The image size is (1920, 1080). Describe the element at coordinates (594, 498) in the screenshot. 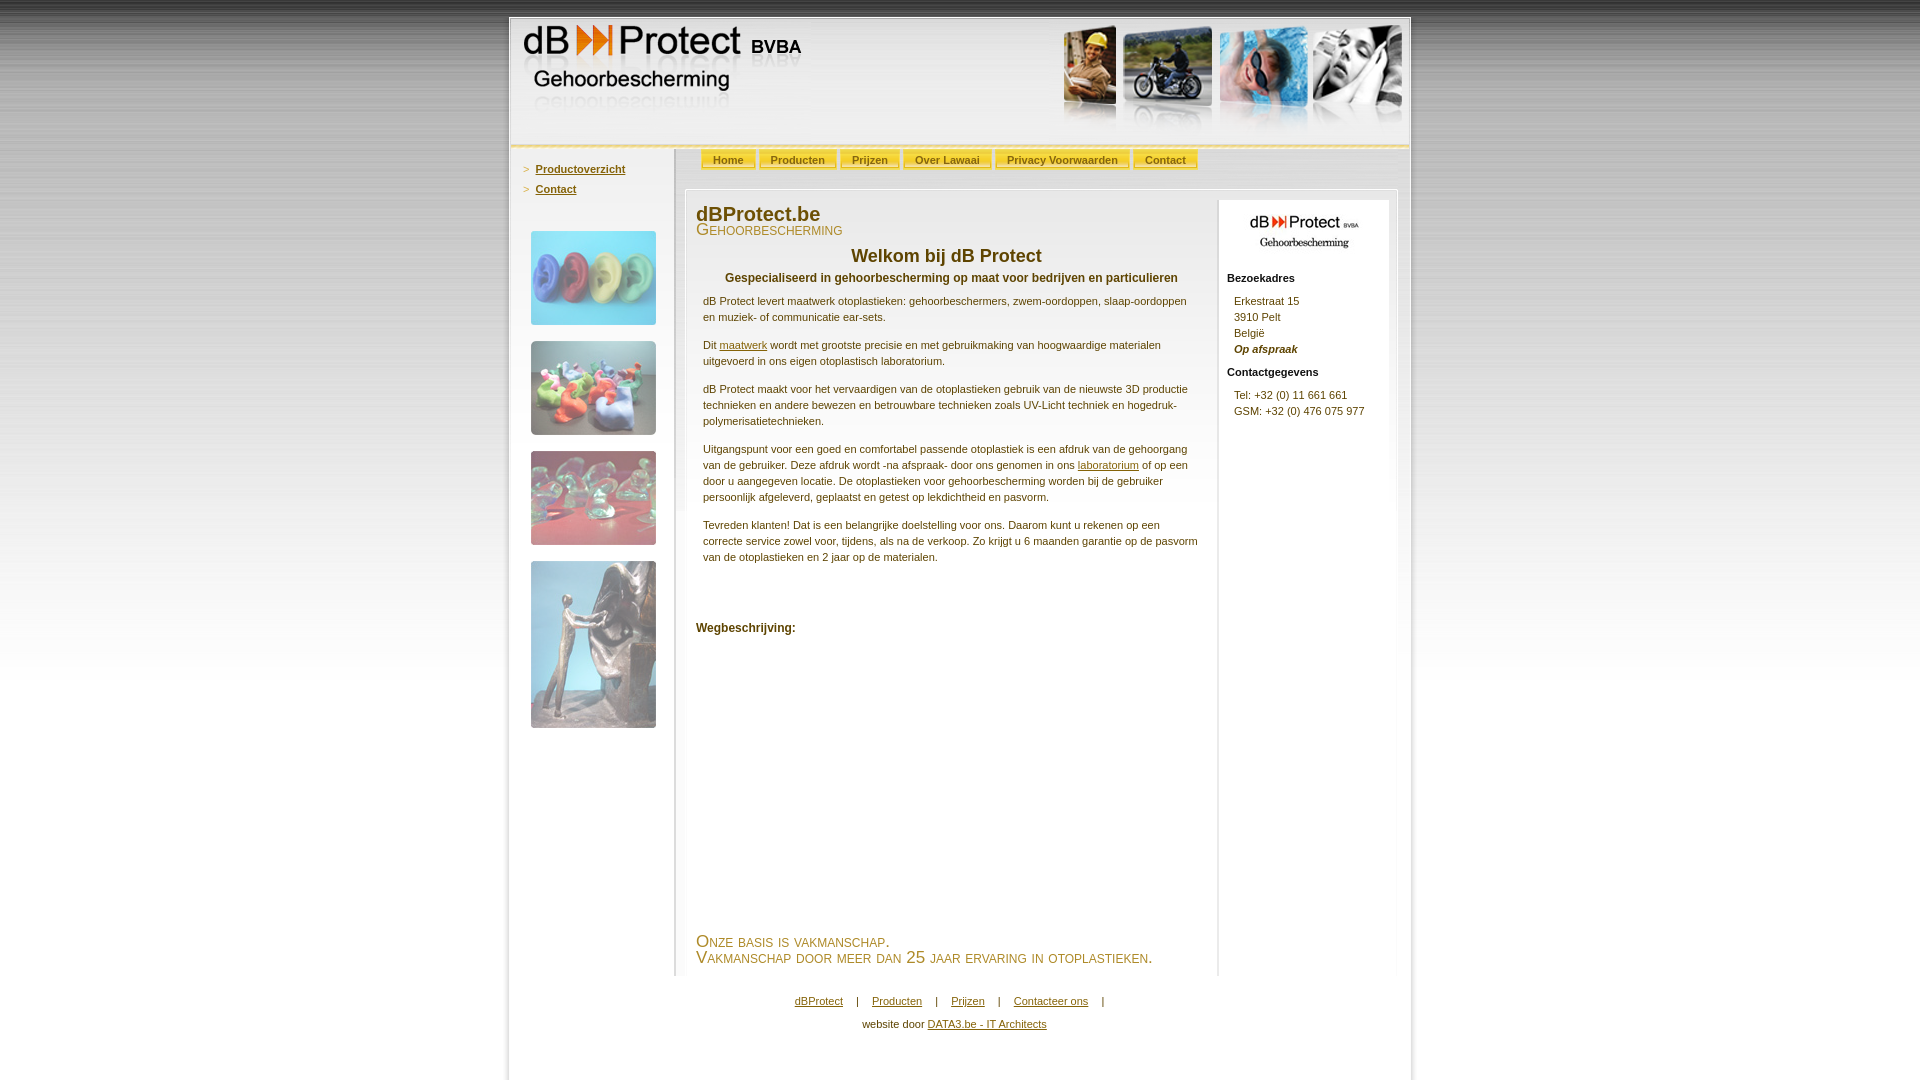

I see `Otoplastics` at that location.